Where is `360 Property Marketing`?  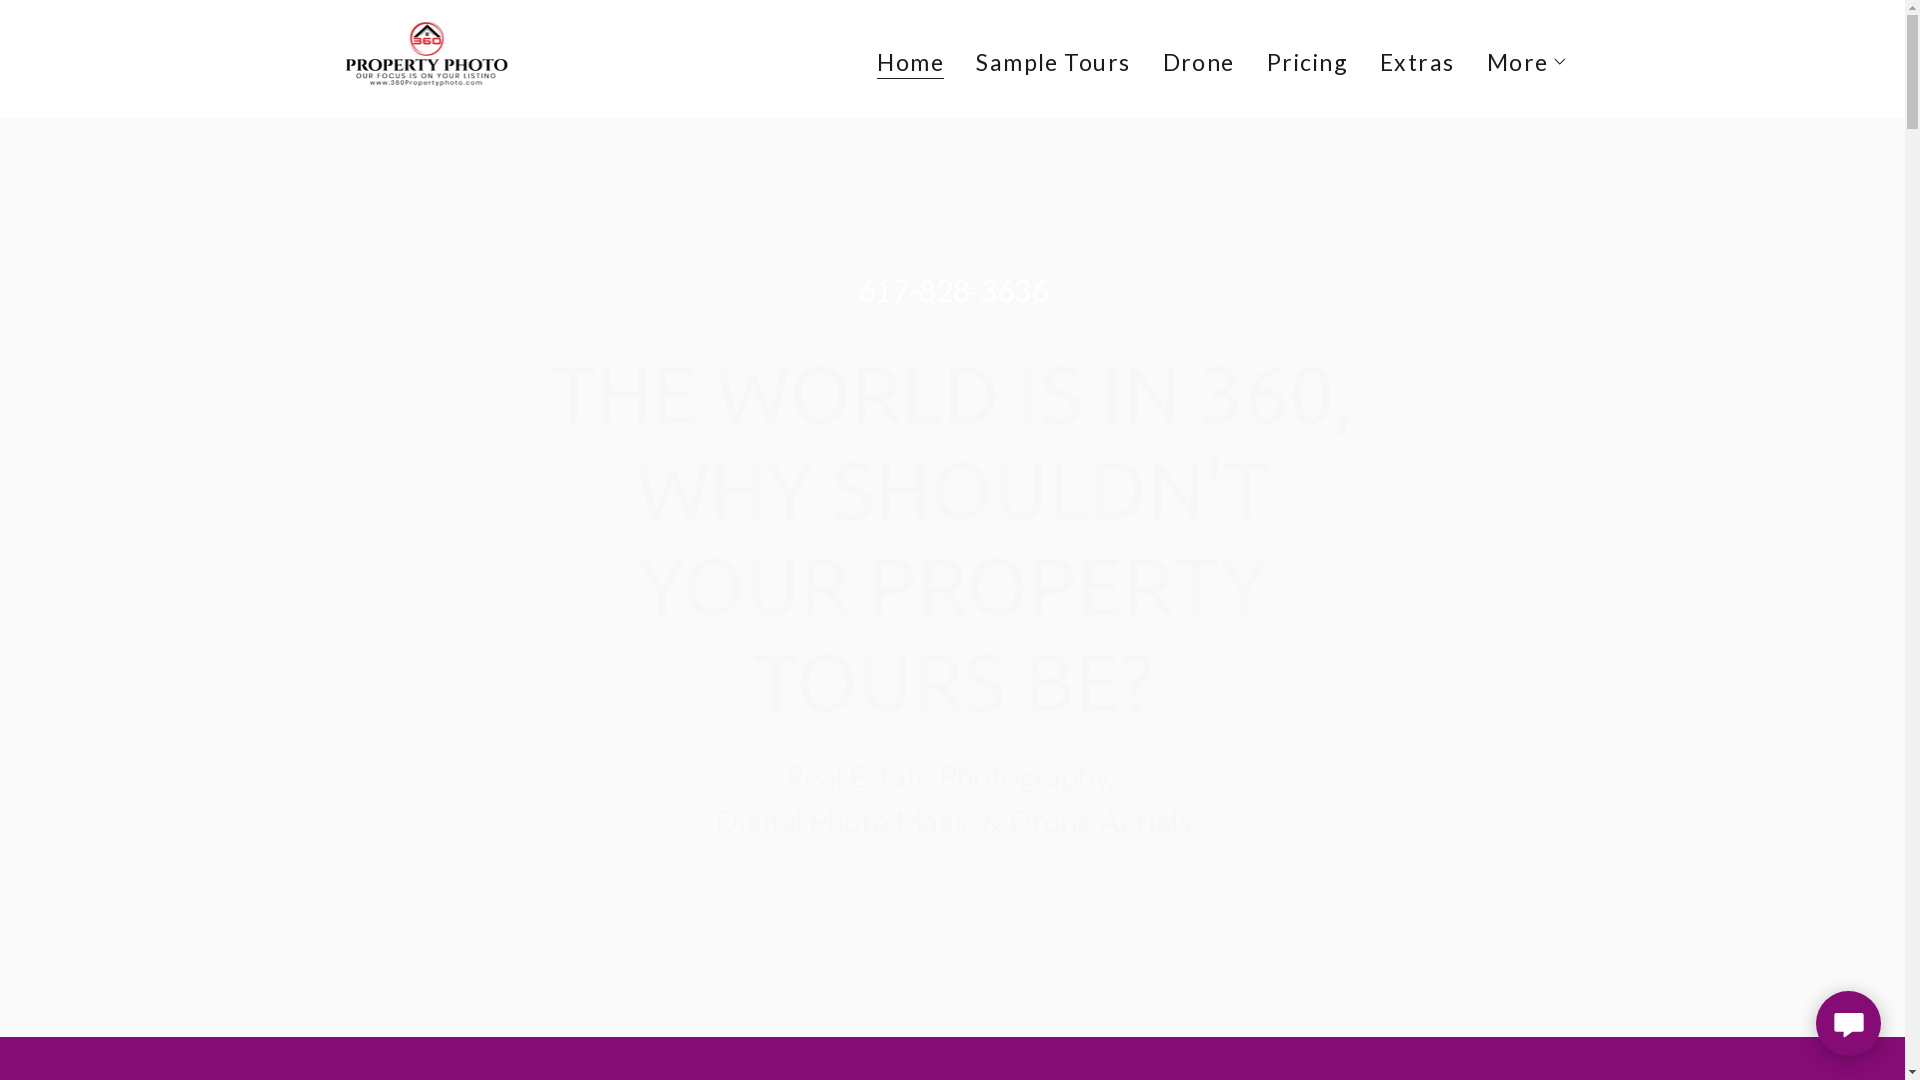 360 Property Marketing is located at coordinates (428, 56).